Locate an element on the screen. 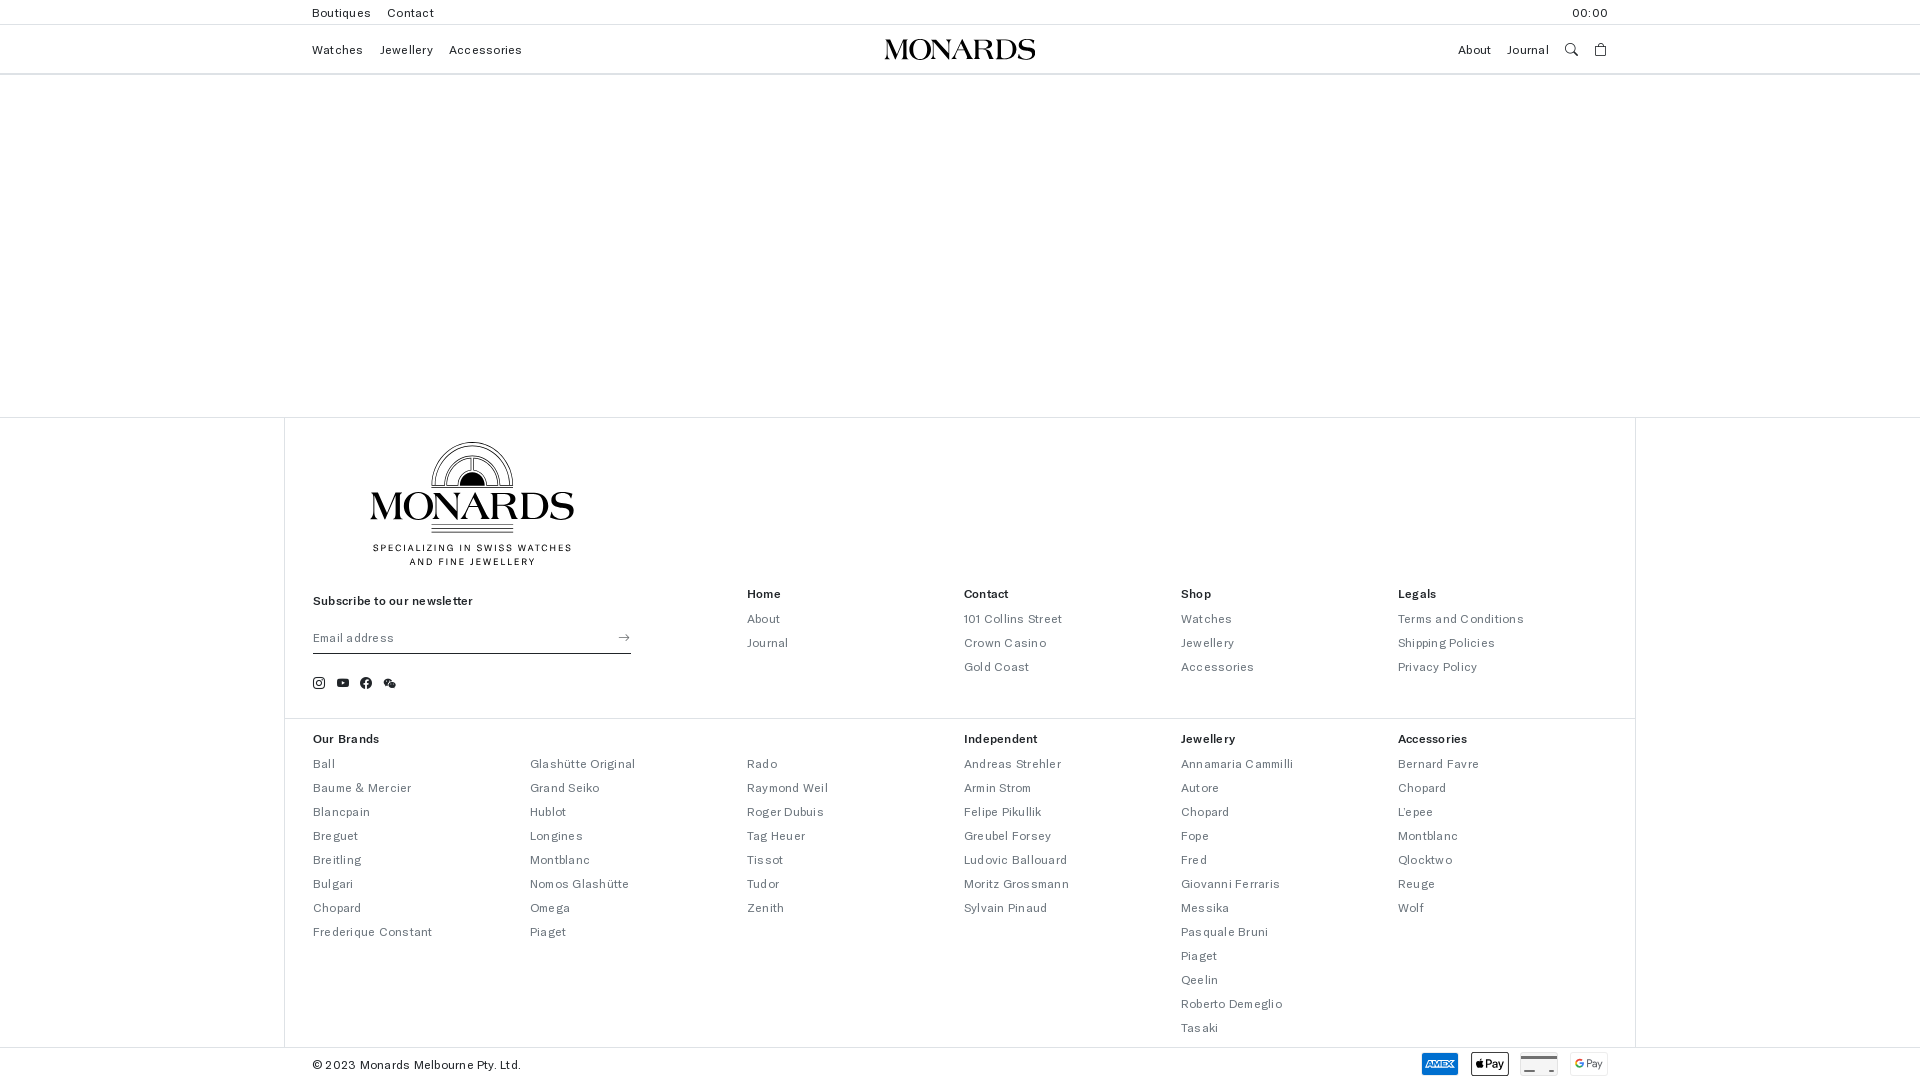  Tasaki is located at coordinates (1200, 1027).